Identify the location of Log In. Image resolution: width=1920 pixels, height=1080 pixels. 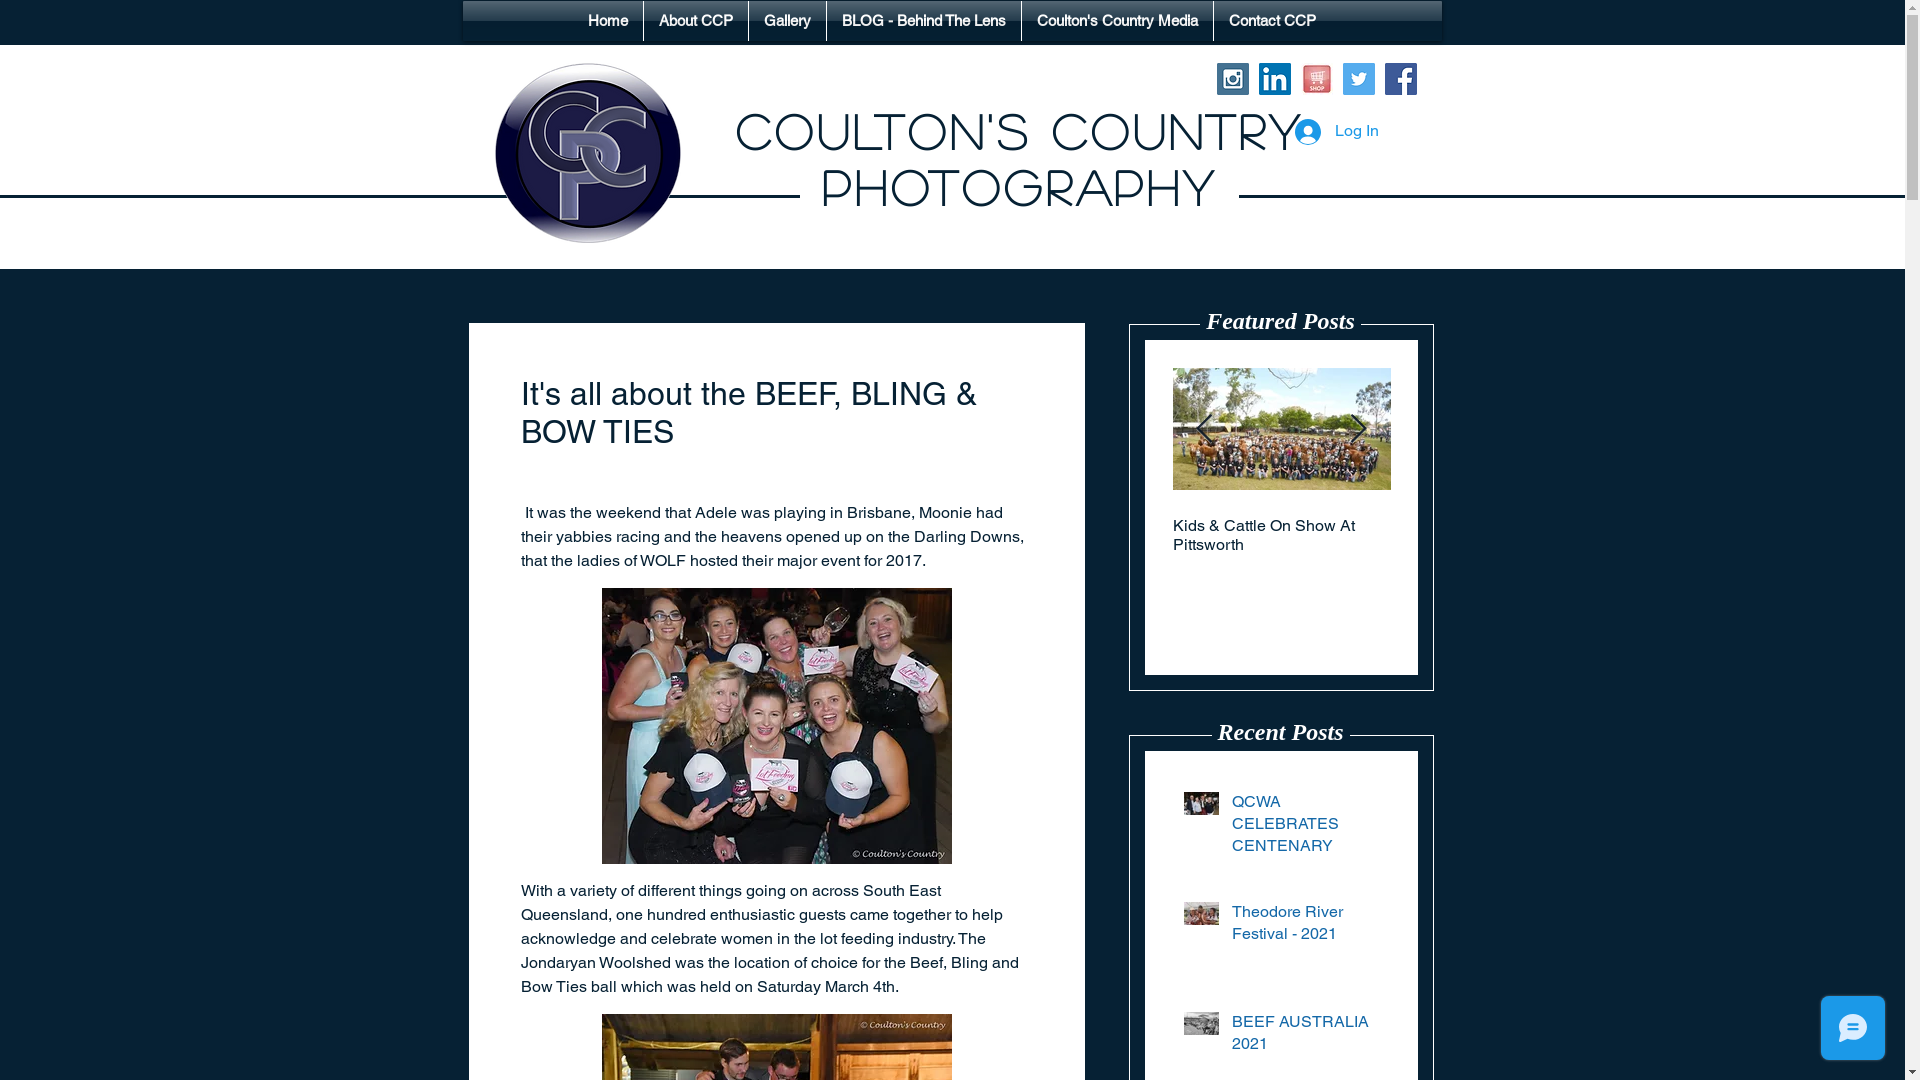
(1336, 131).